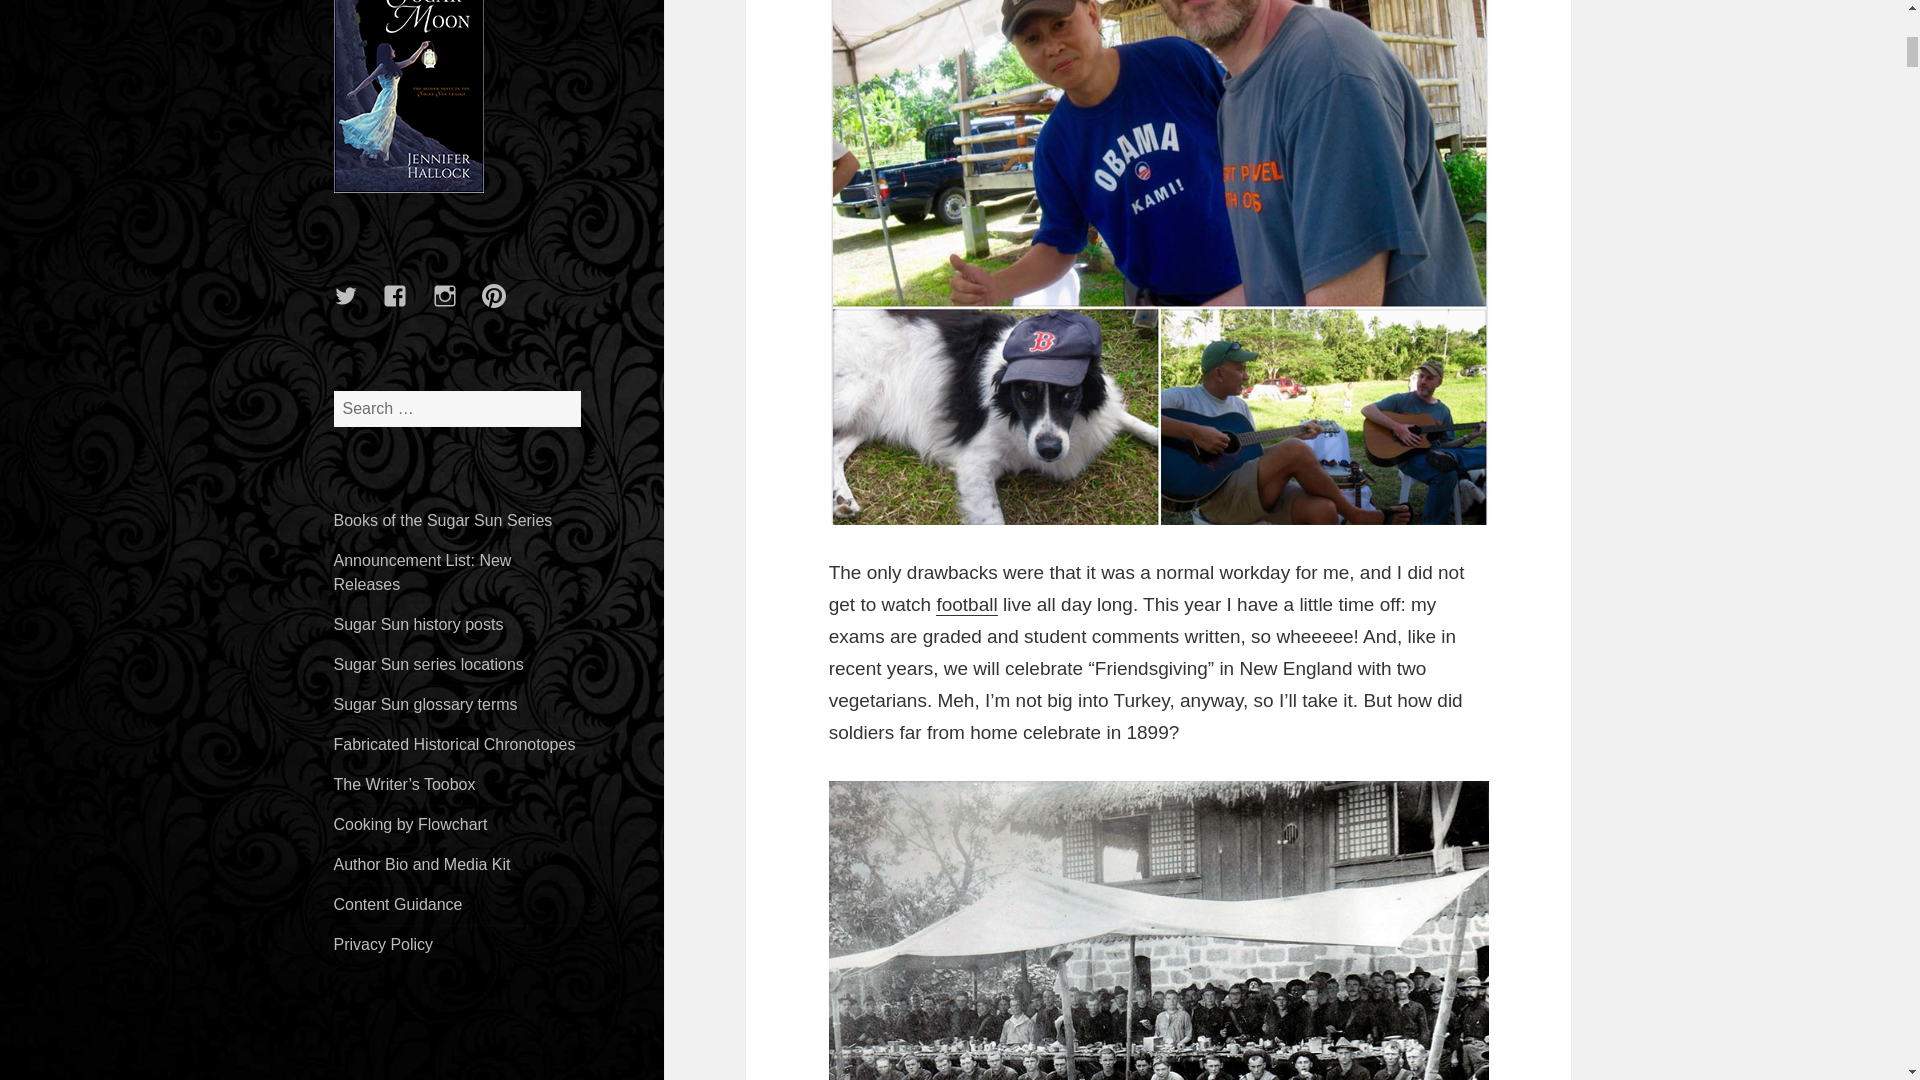  Describe the element at coordinates (422, 864) in the screenshot. I see `Author Bio and Media Kit` at that location.